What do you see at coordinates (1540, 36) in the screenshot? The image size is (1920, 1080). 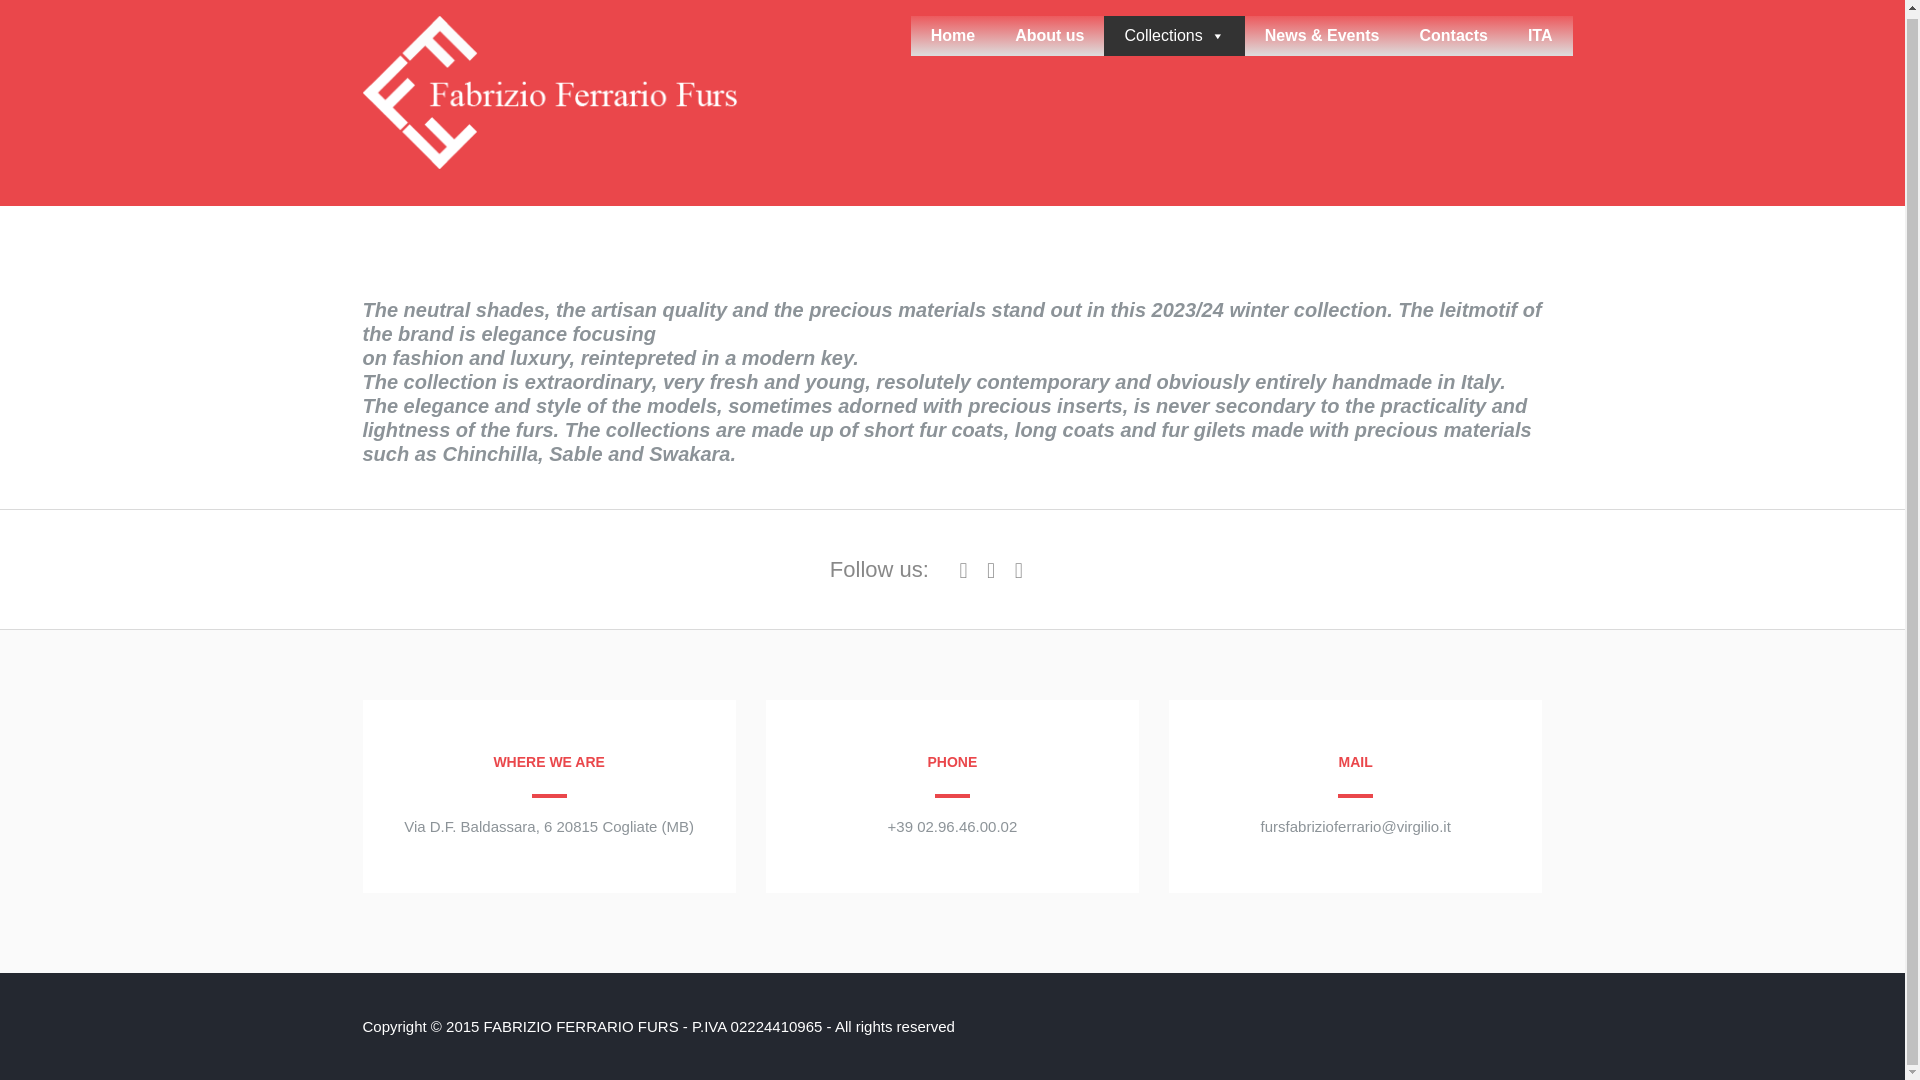 I see `ITA` at bounding box center [1540, 36].